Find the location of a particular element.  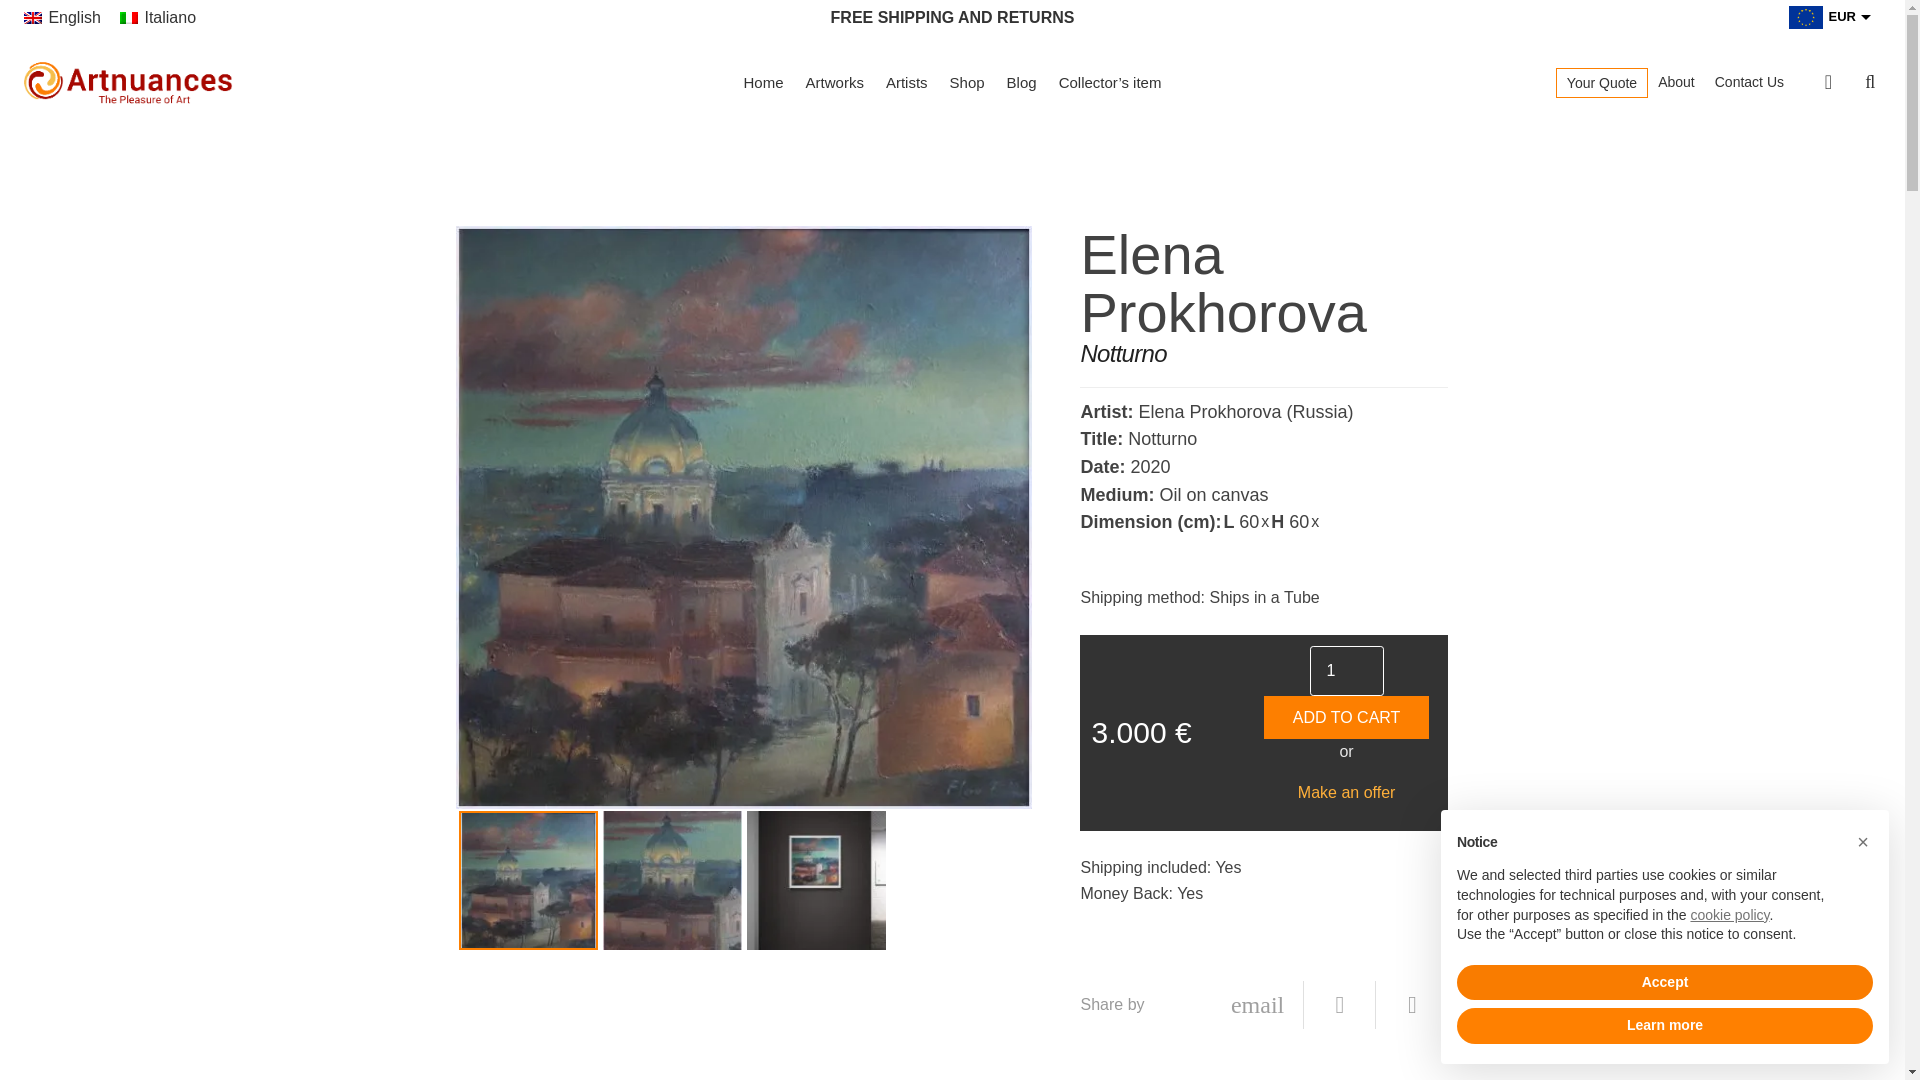

Contact Us is located at coordinates (1748, 82).